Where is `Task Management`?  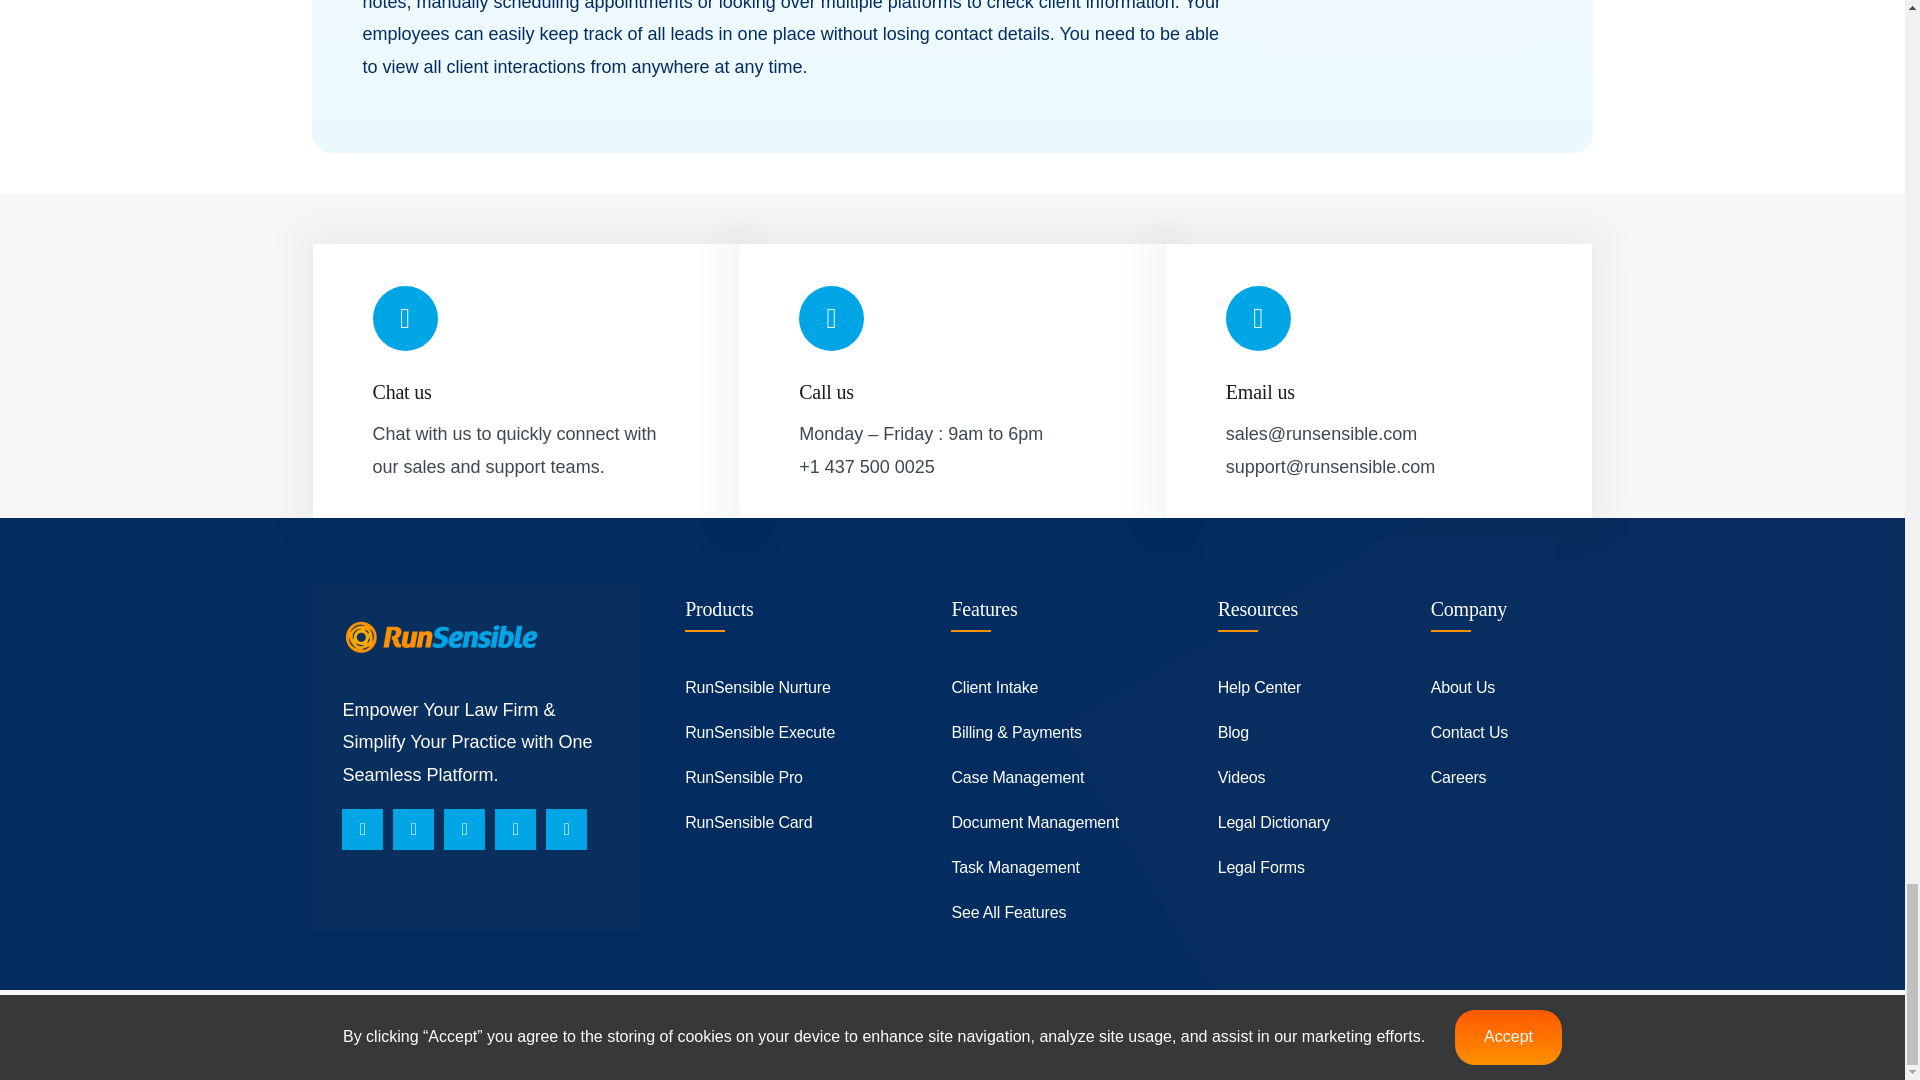 Task Management is located at coordinates (1058, 868).